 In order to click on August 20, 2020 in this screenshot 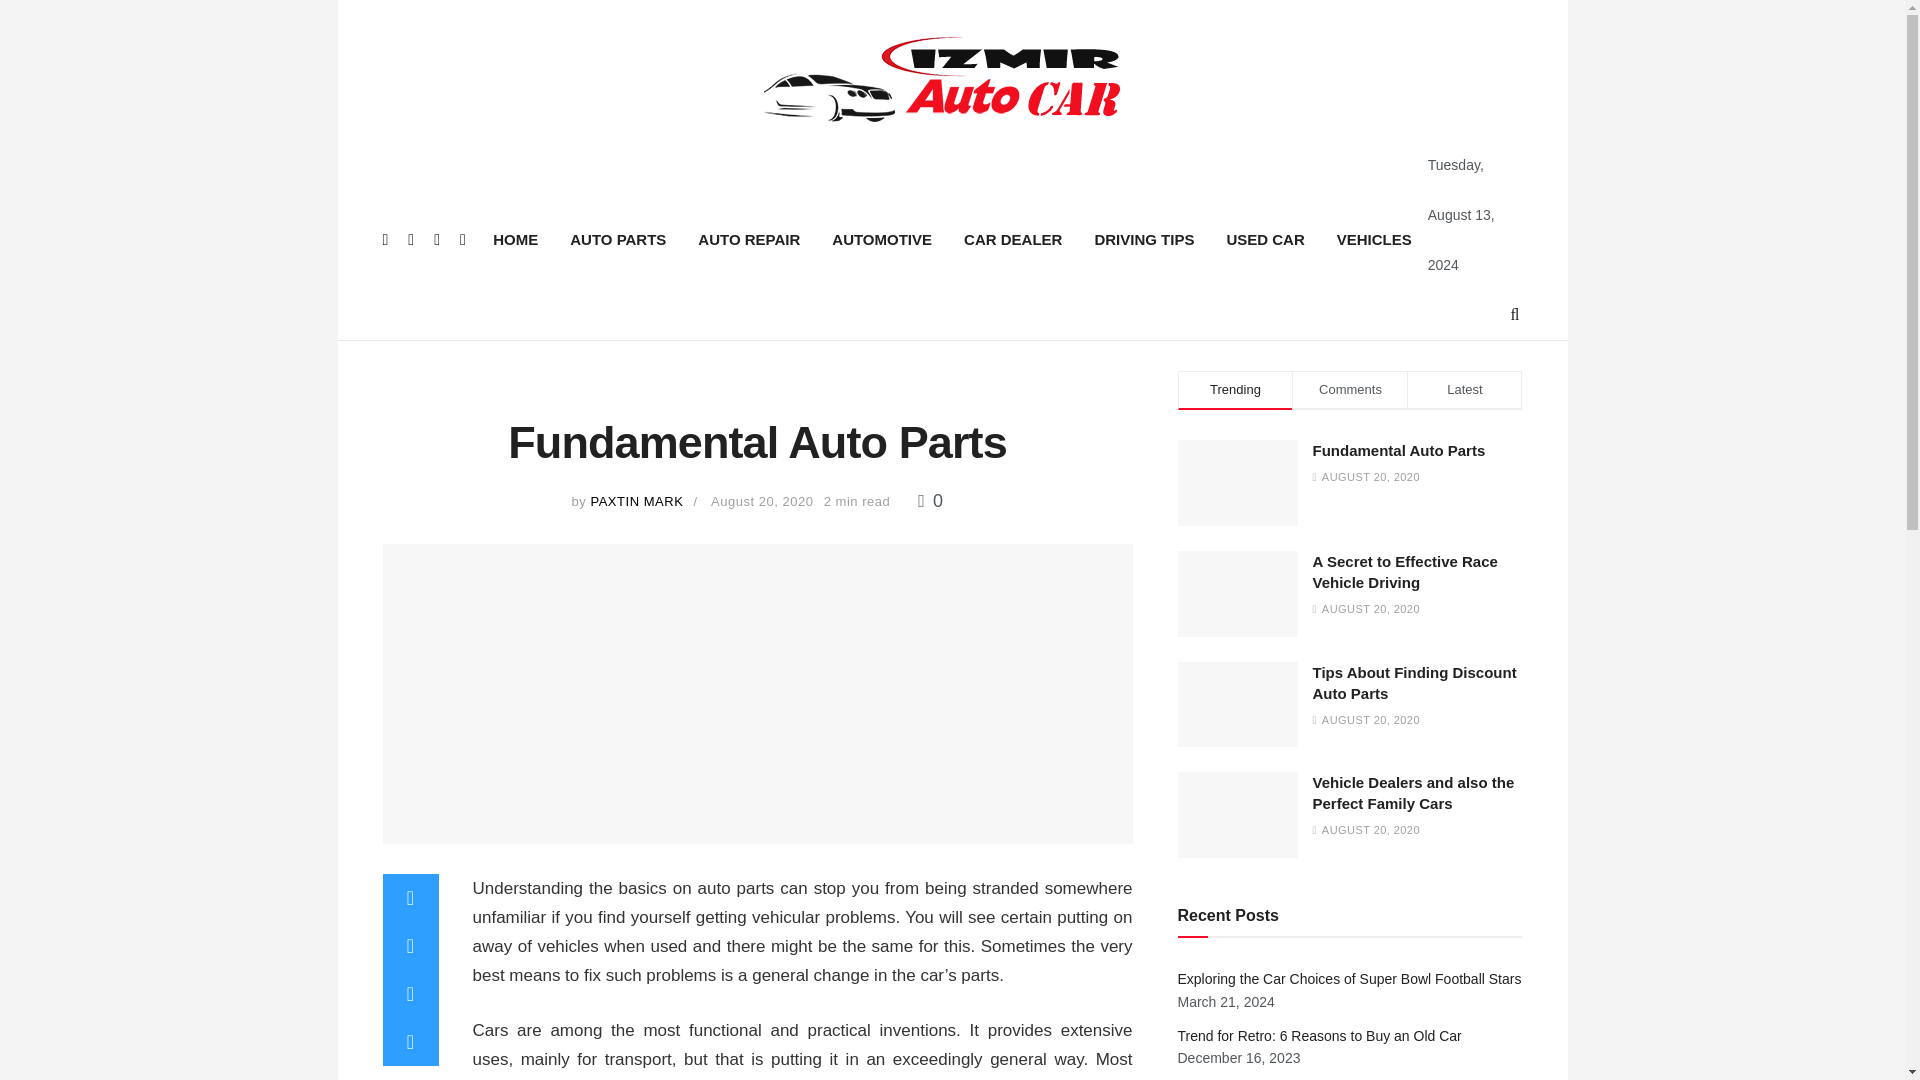, I will do `click(762, 500)`.